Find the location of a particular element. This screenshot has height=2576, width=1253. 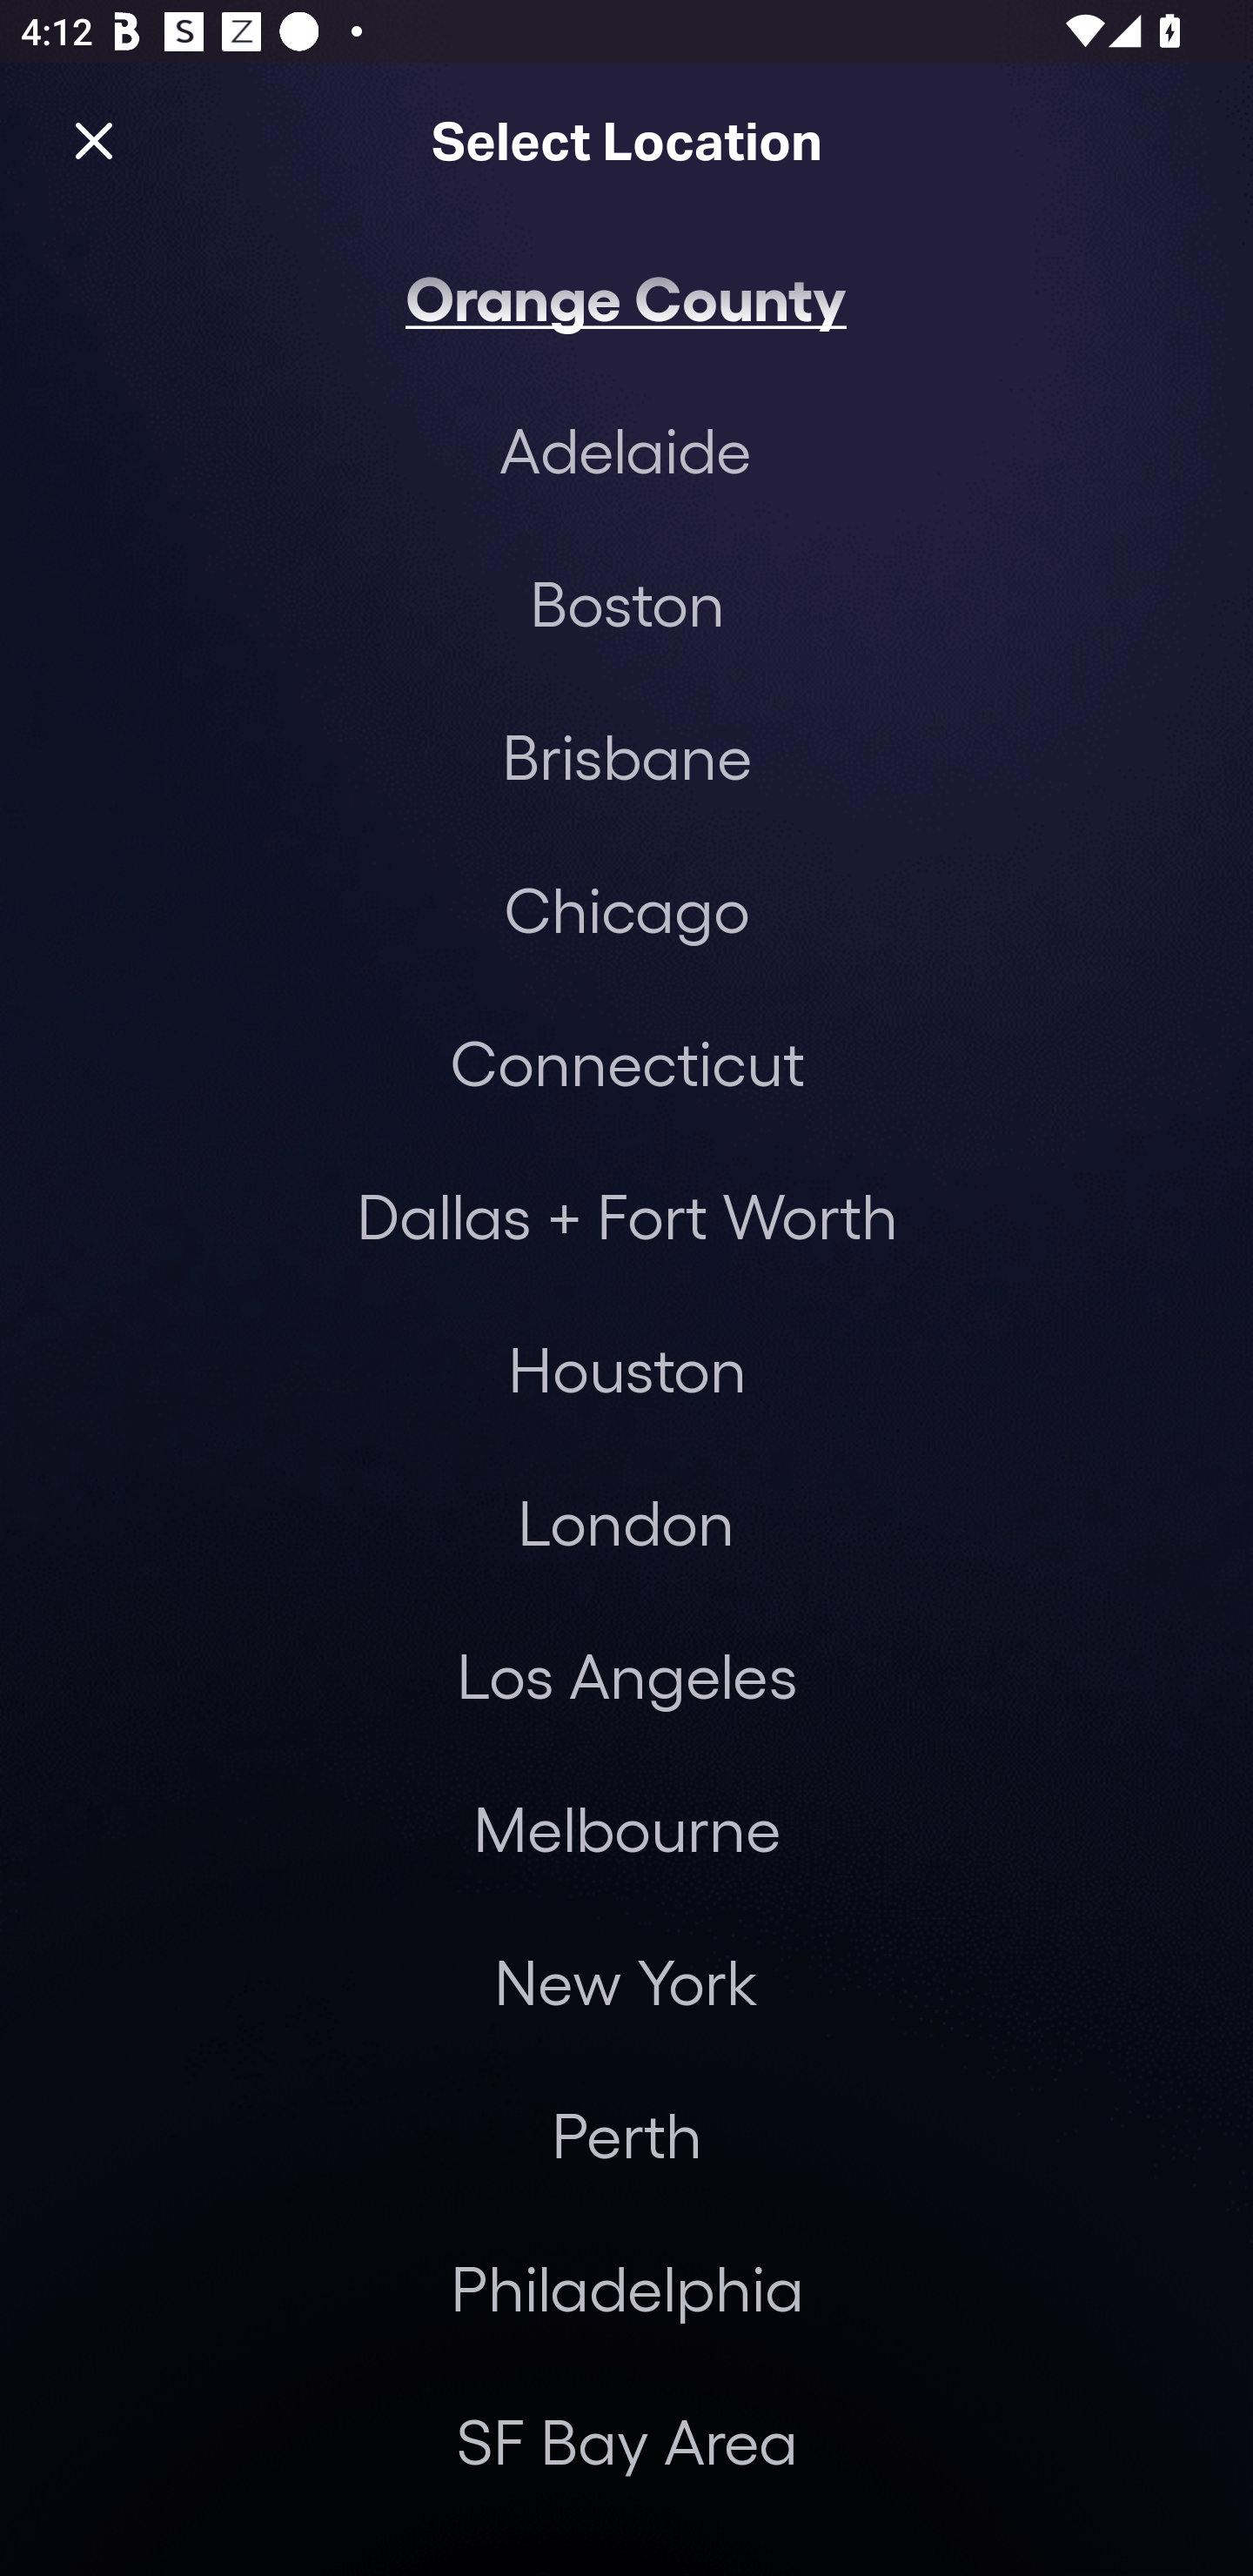

Orange County is located at coordinates (625, 296).